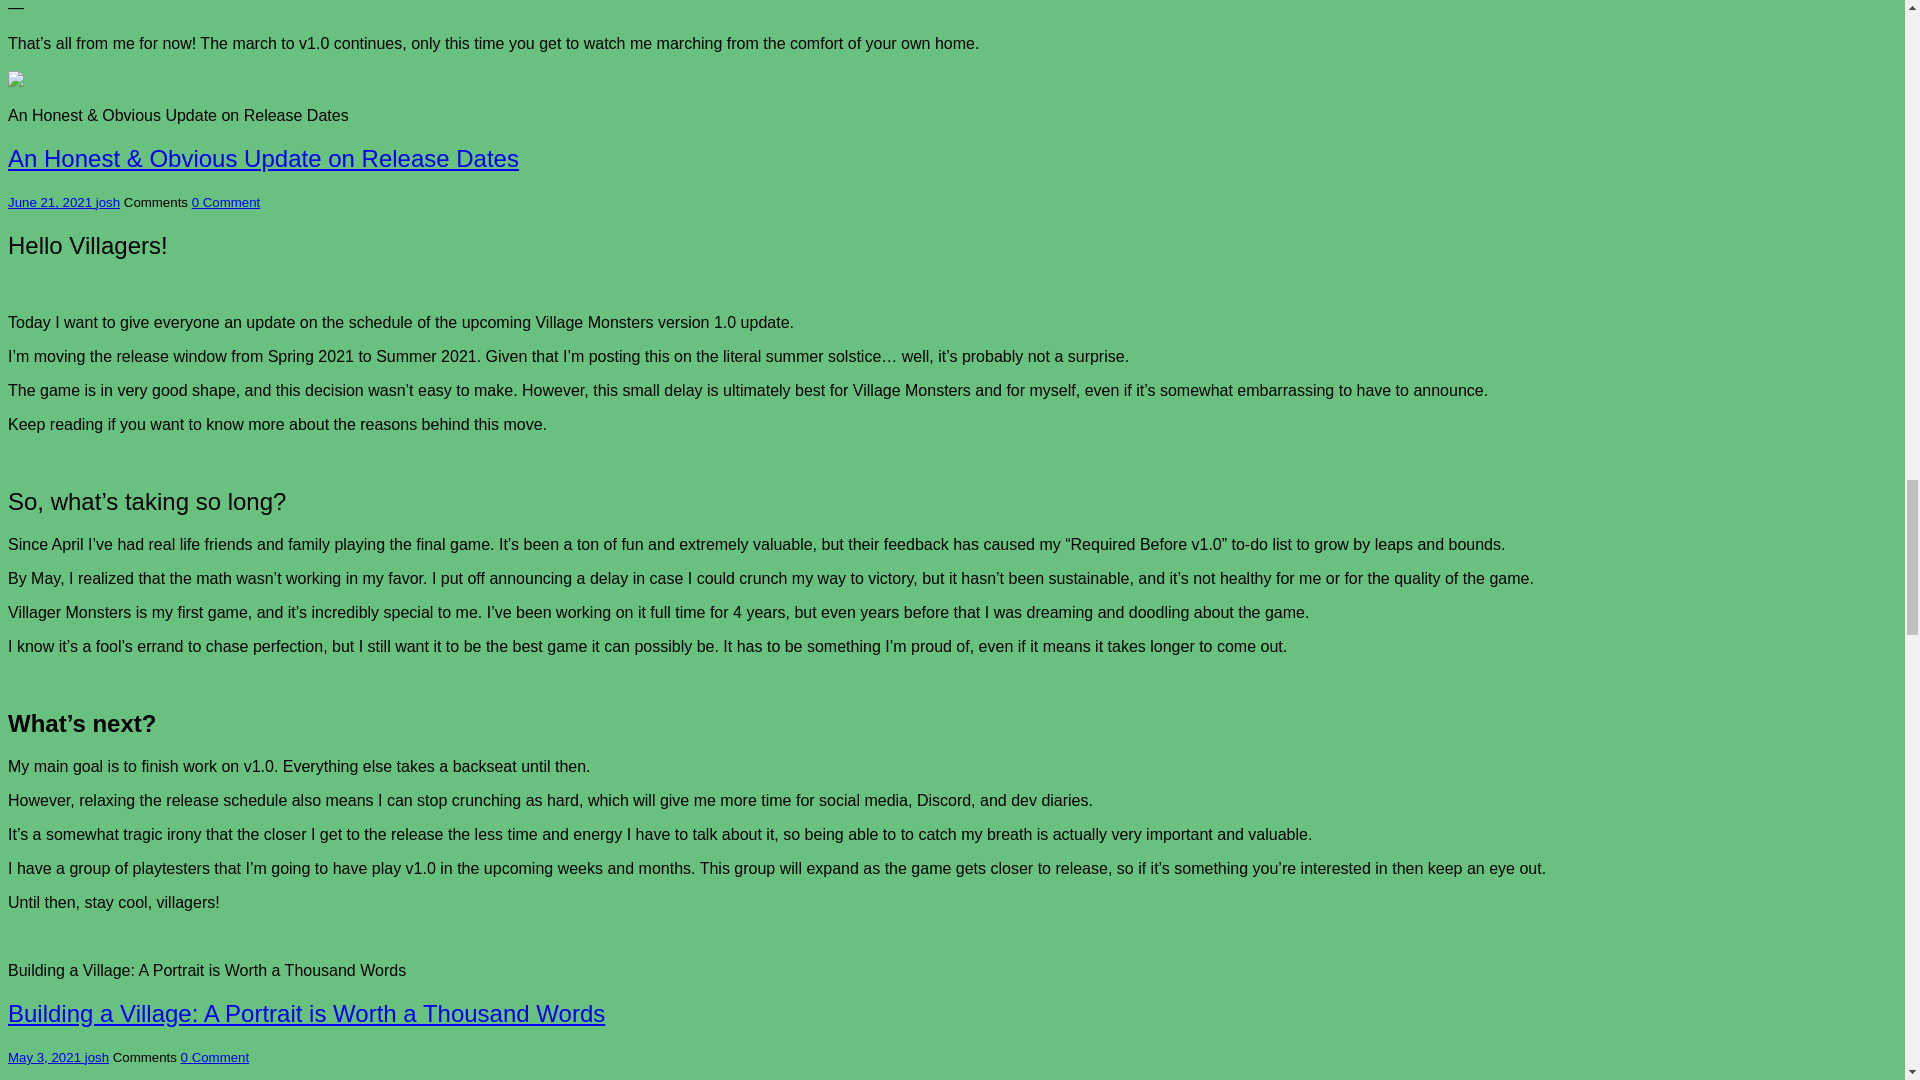 The height and width of the screenshot is (1080, 1920). Describe the element at coordinates (108, 202) in the screenshot. I see `View all posts by josh` at that location.